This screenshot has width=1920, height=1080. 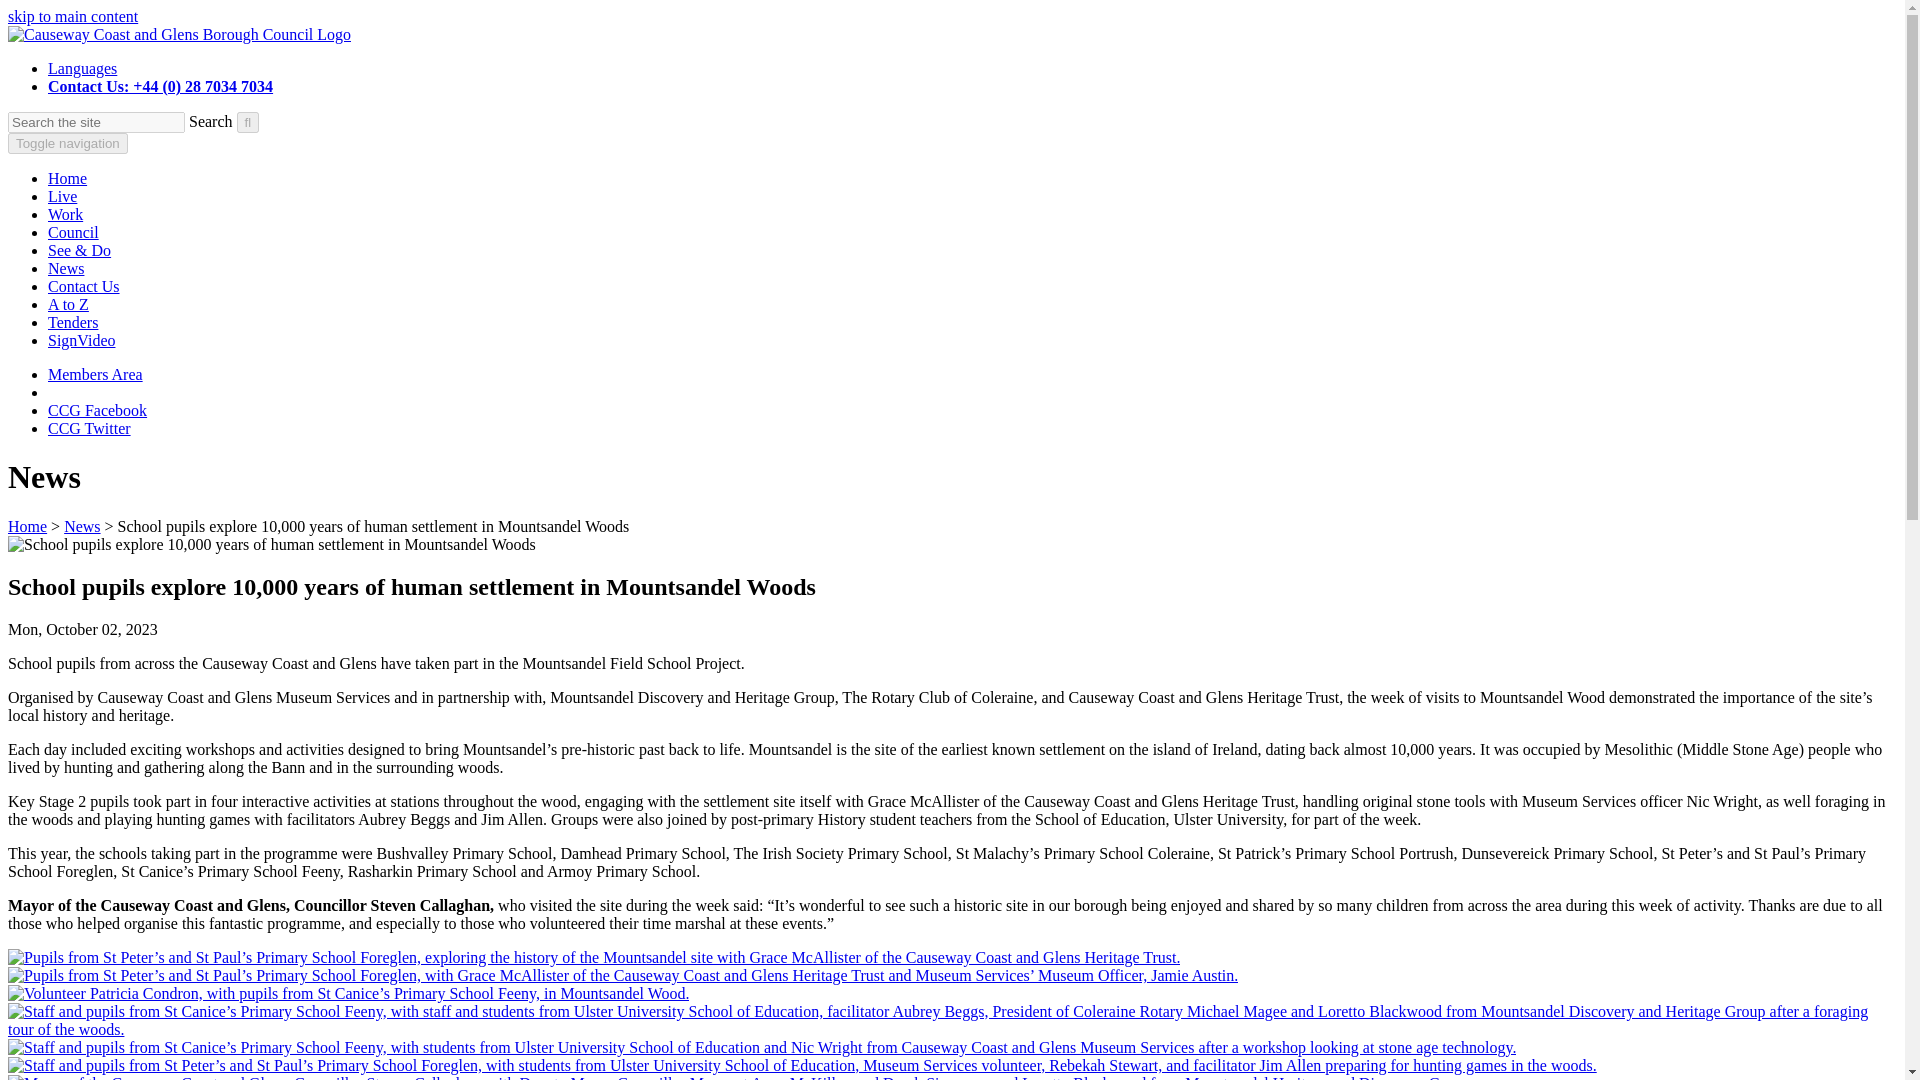 I want to click on Homepage Link, so click(x=179, y=34).